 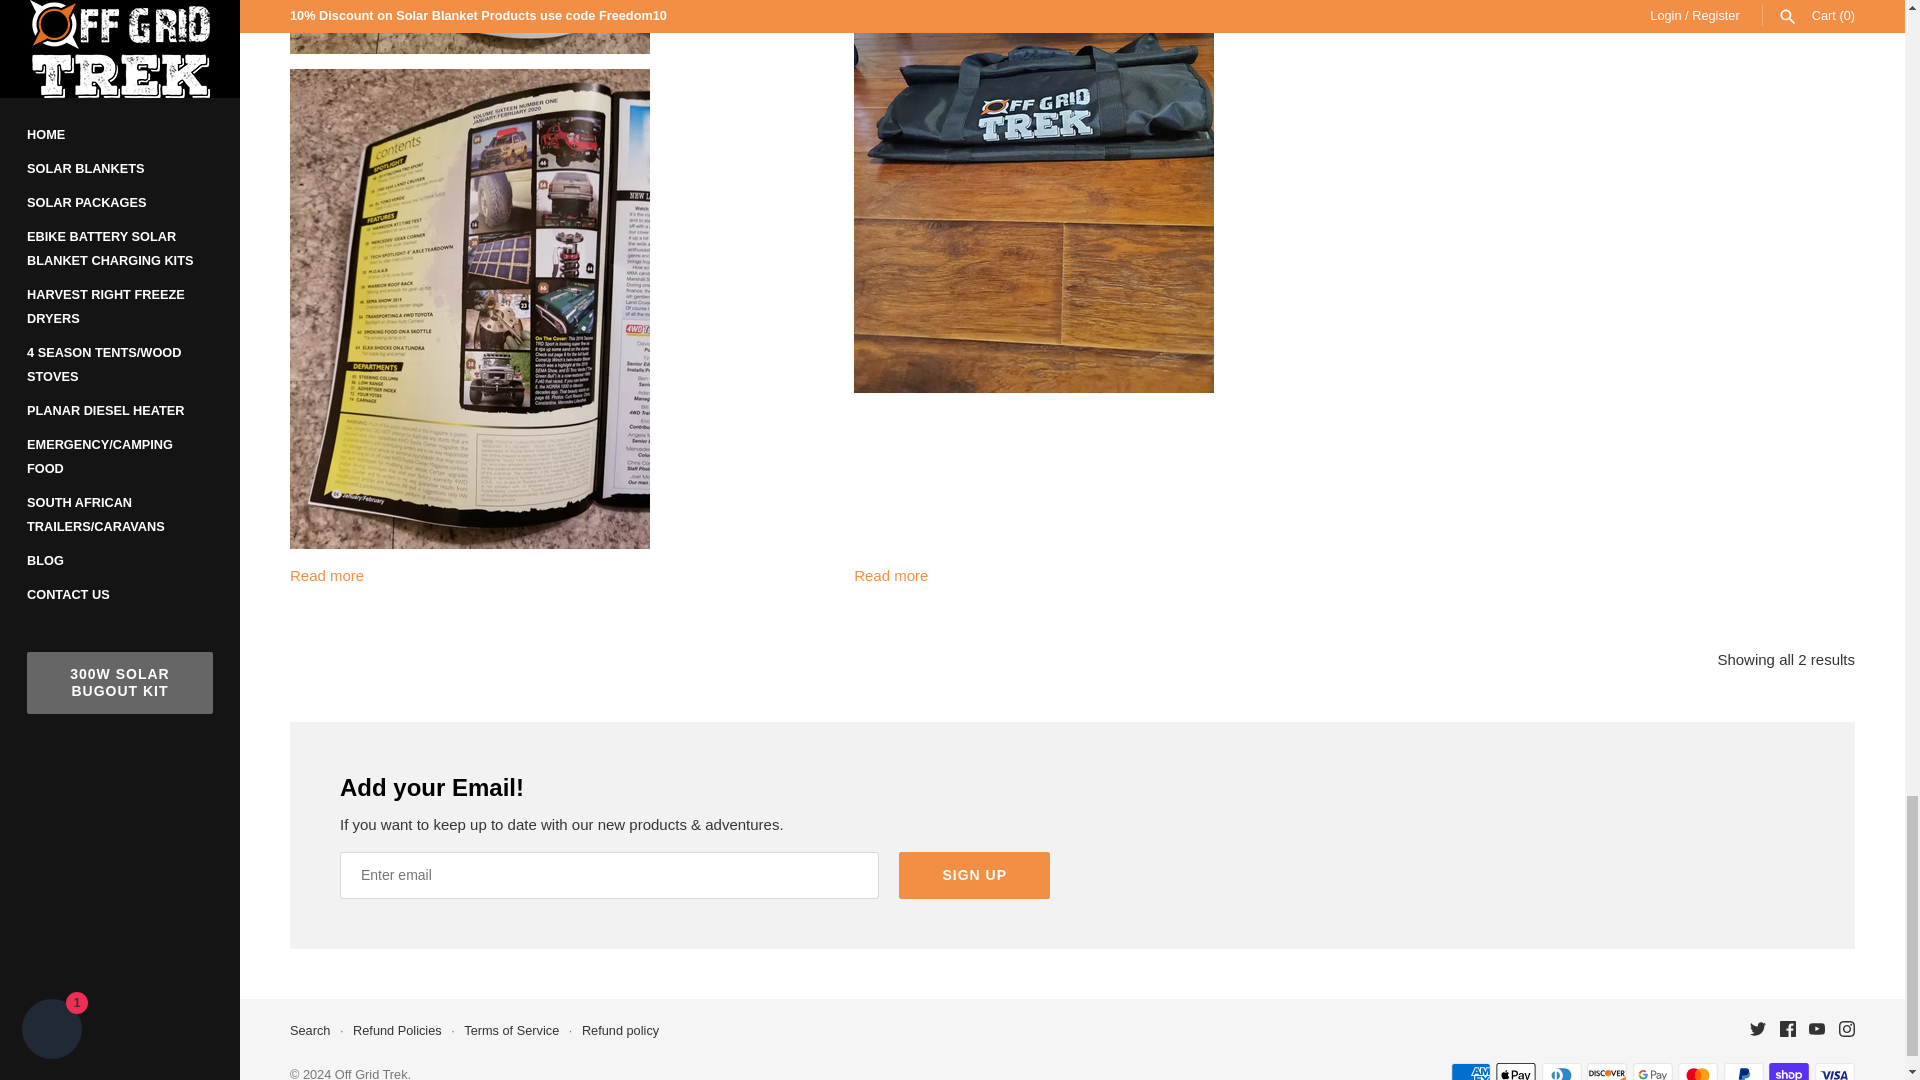 I want to click on Mastercard, so click(x=1698, y=1071).